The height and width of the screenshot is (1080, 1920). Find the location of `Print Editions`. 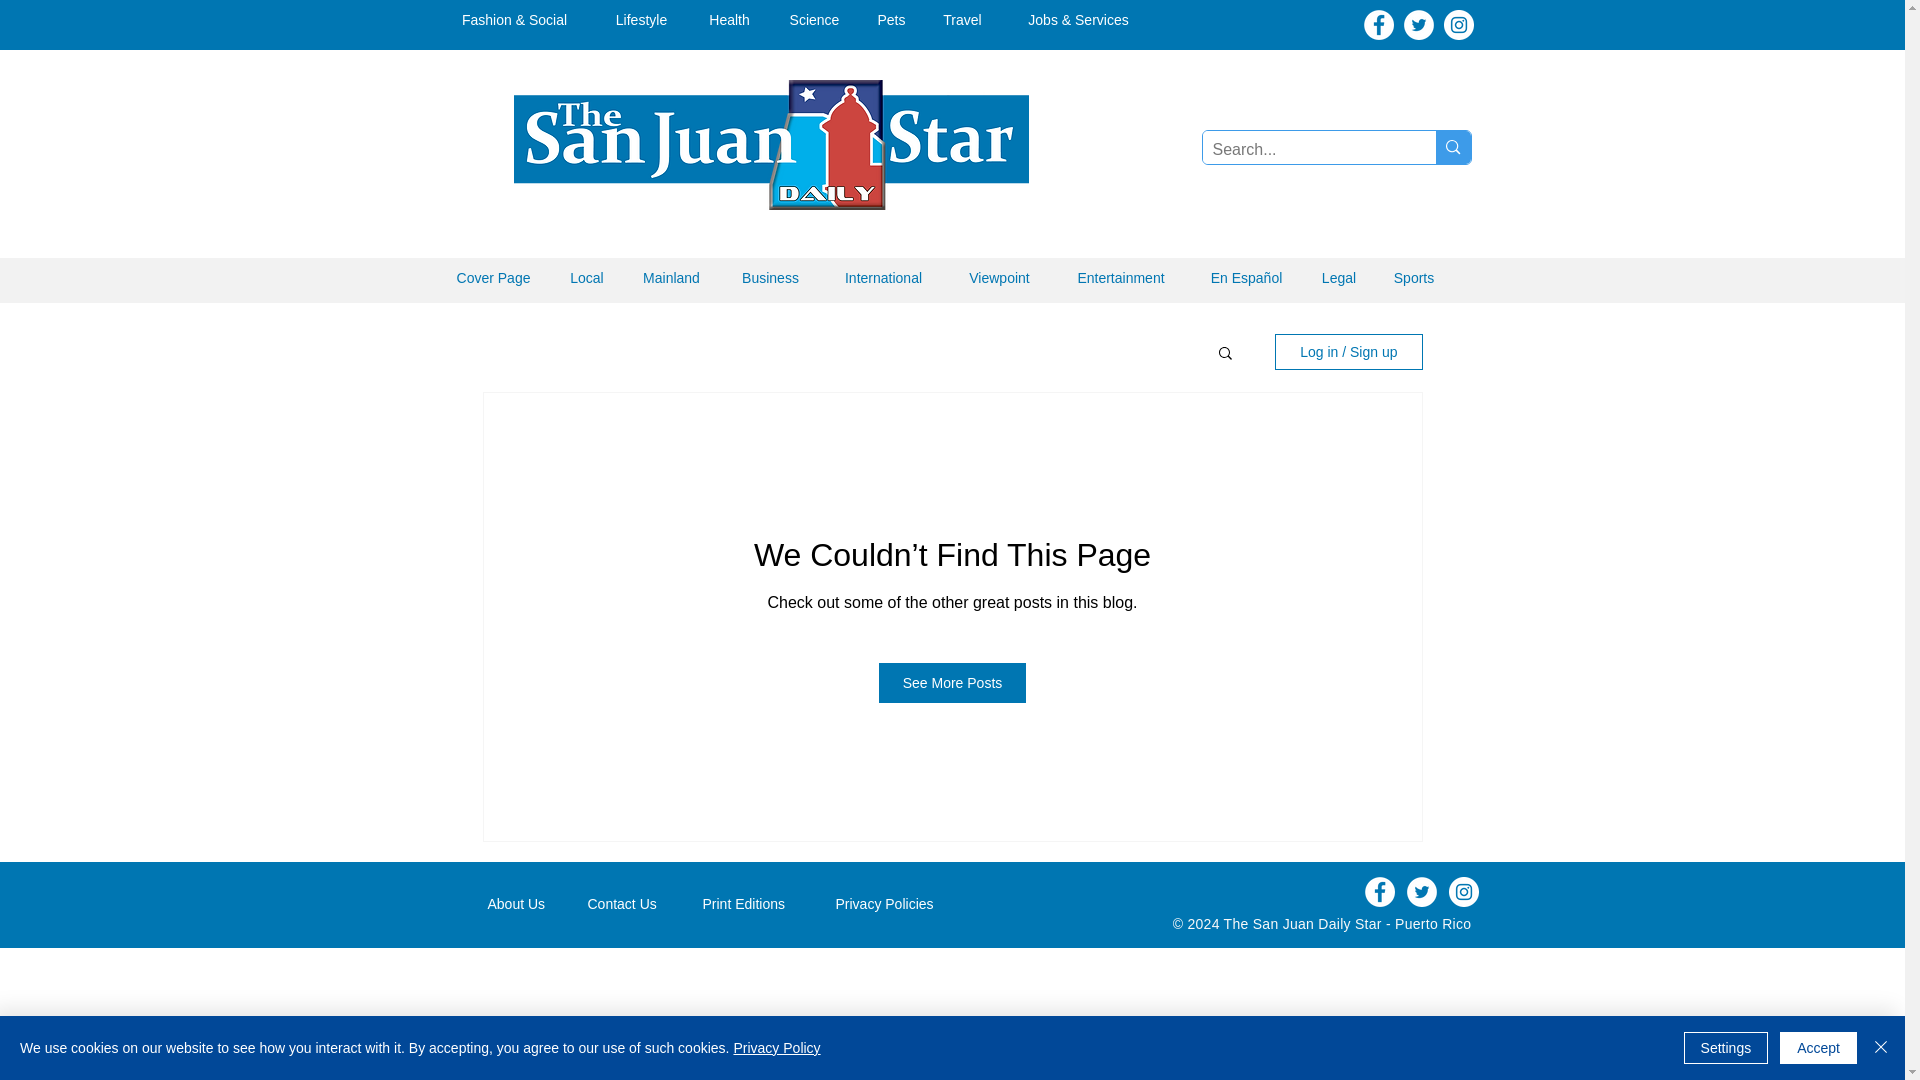

Print Editions is located at coordinates (754, 904).